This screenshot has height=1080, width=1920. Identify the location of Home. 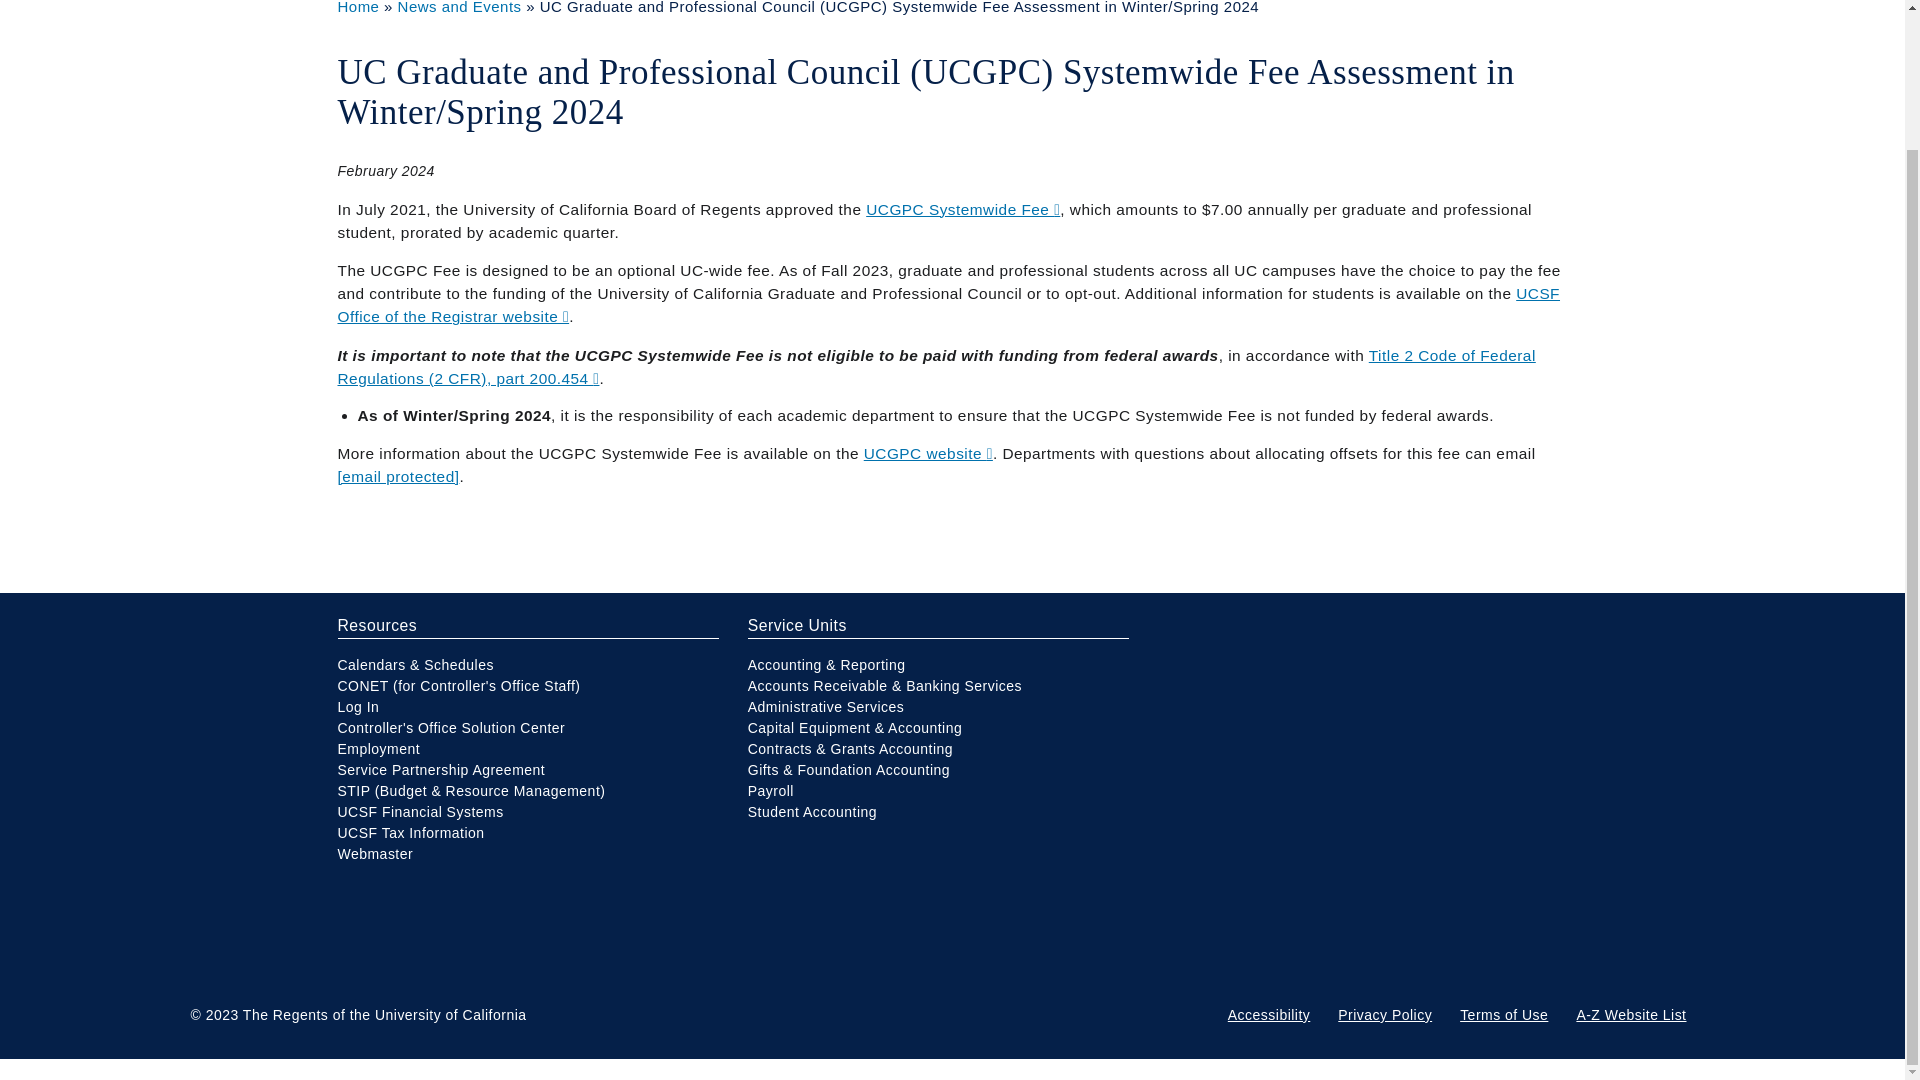
(358, 8).